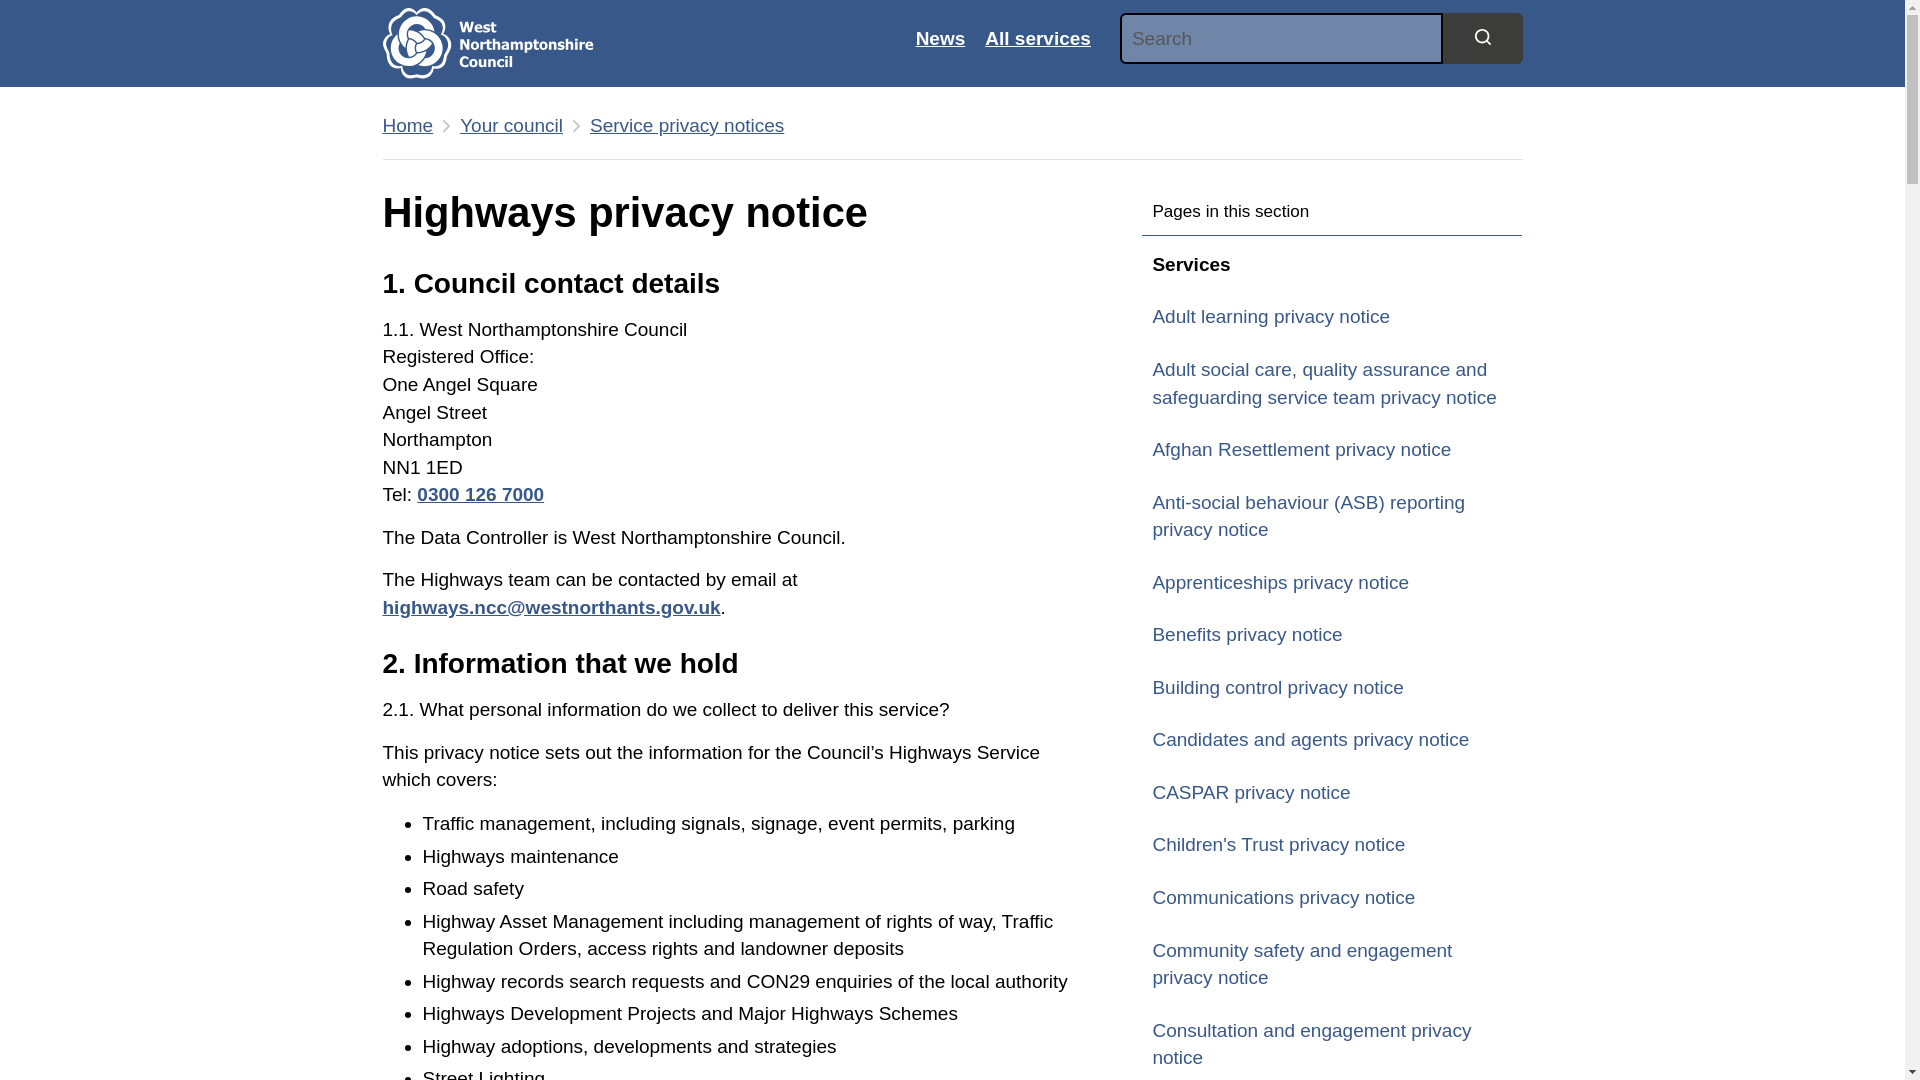 The width and height of the screenshot is (1920, 1080). I want to click on Communications privacy notice, so click(1332, 898).